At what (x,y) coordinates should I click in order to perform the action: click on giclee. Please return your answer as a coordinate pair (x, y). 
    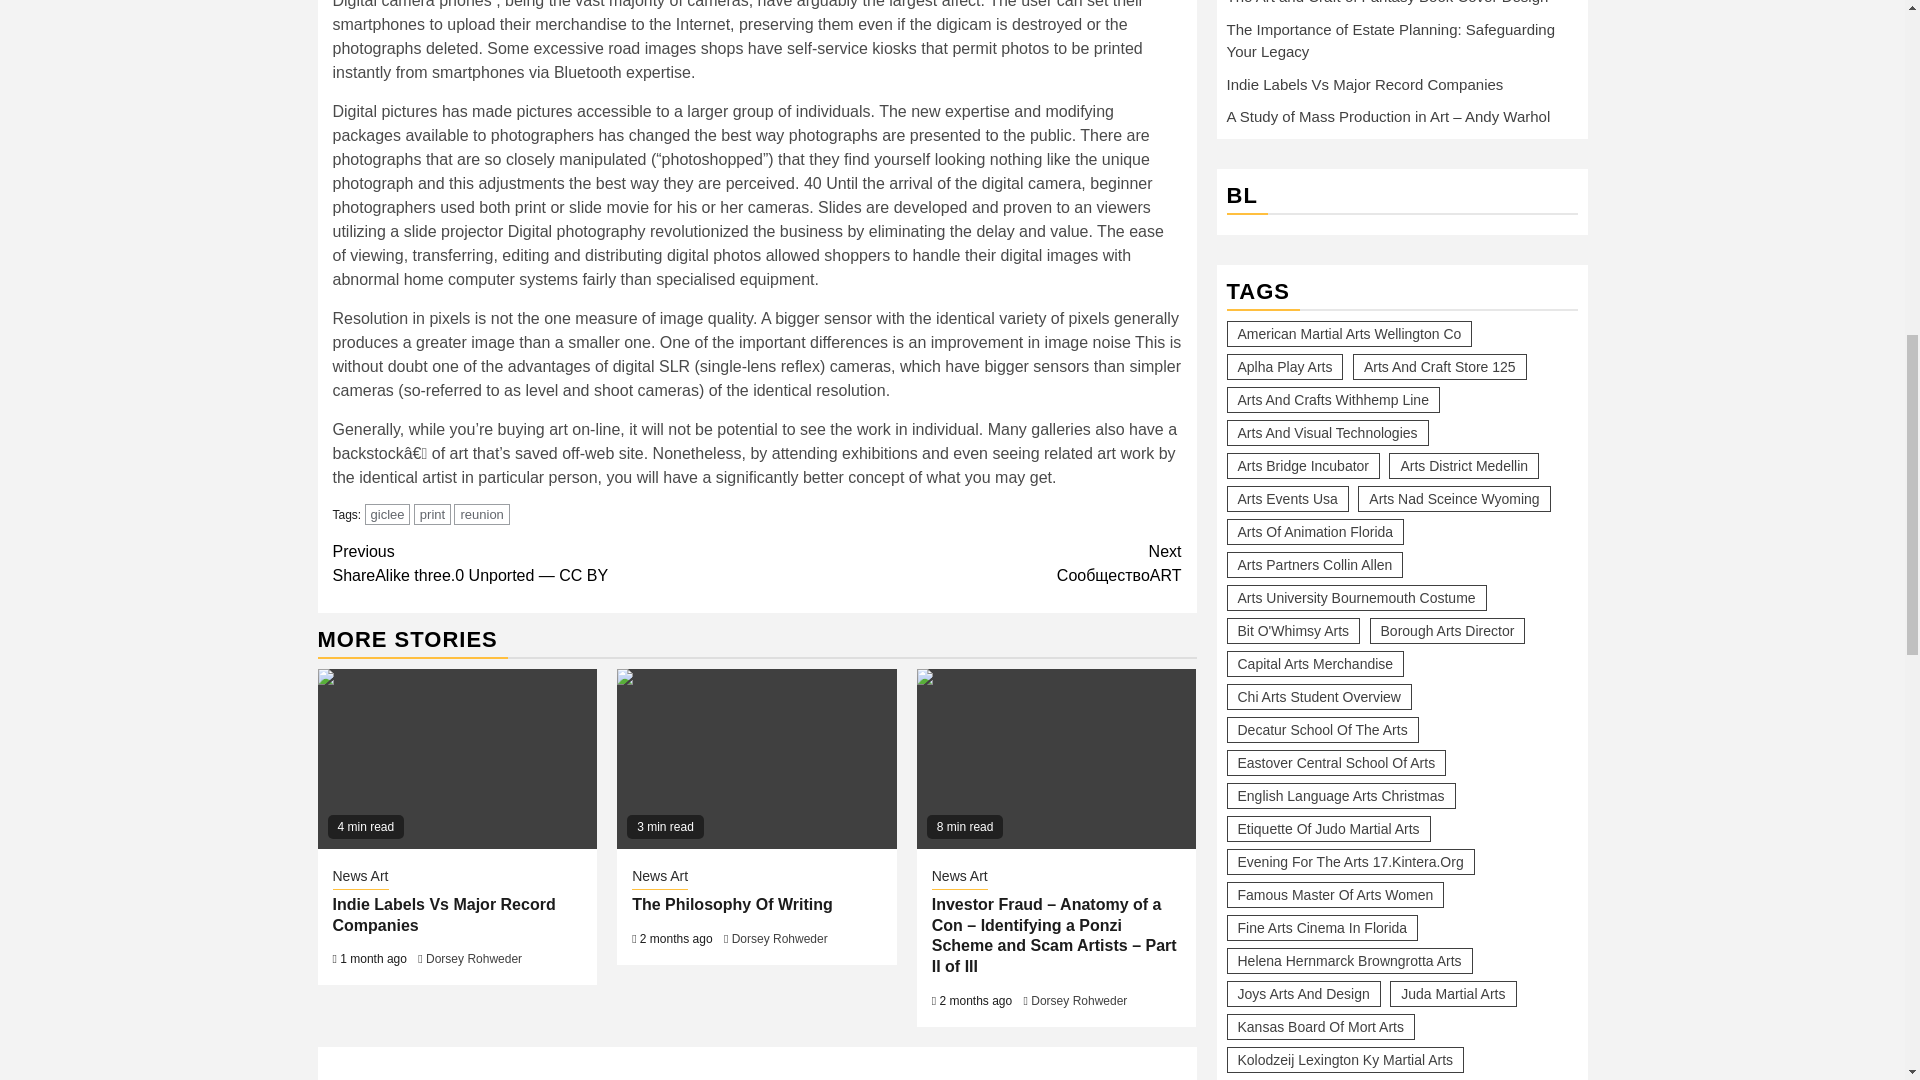
    Looking at the image, I should click on (387, 514).